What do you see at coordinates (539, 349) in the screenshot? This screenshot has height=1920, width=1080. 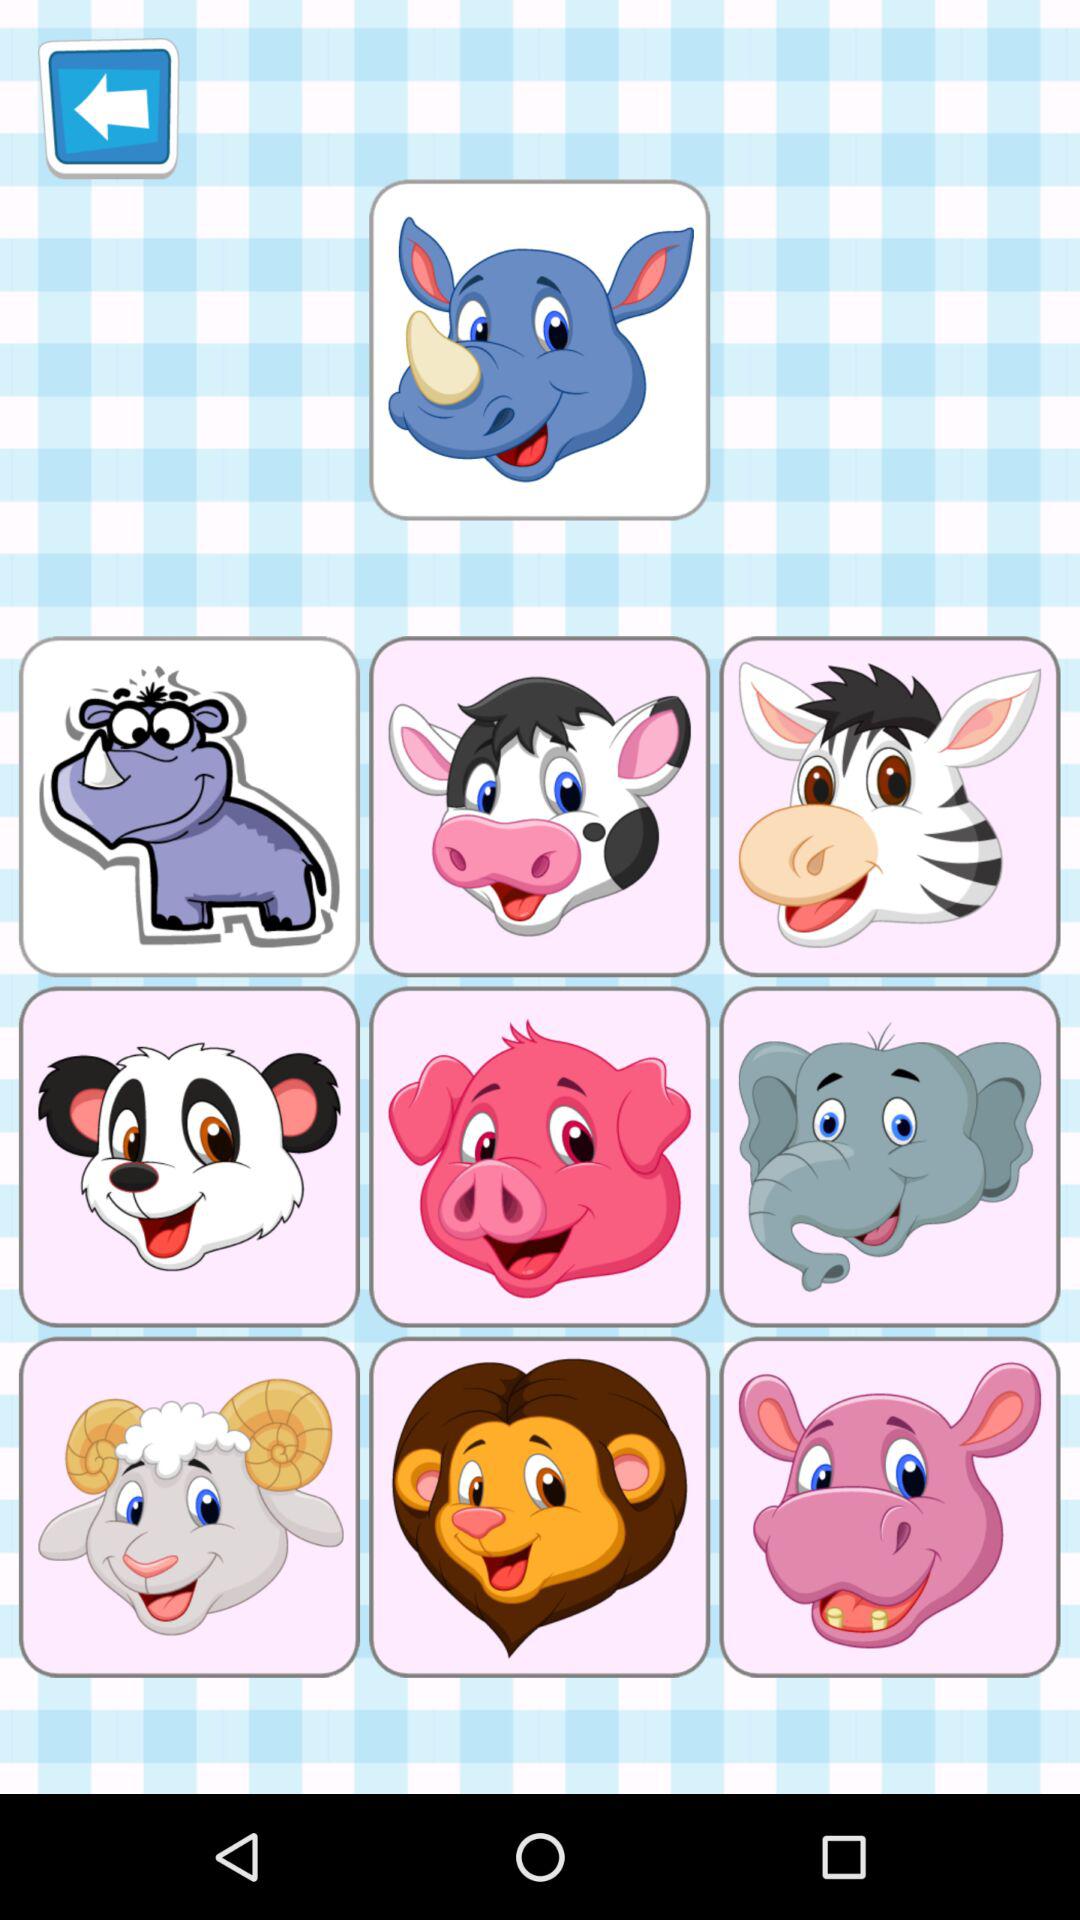 I see `tap the icon at the top` at bounding box center [539, 349].